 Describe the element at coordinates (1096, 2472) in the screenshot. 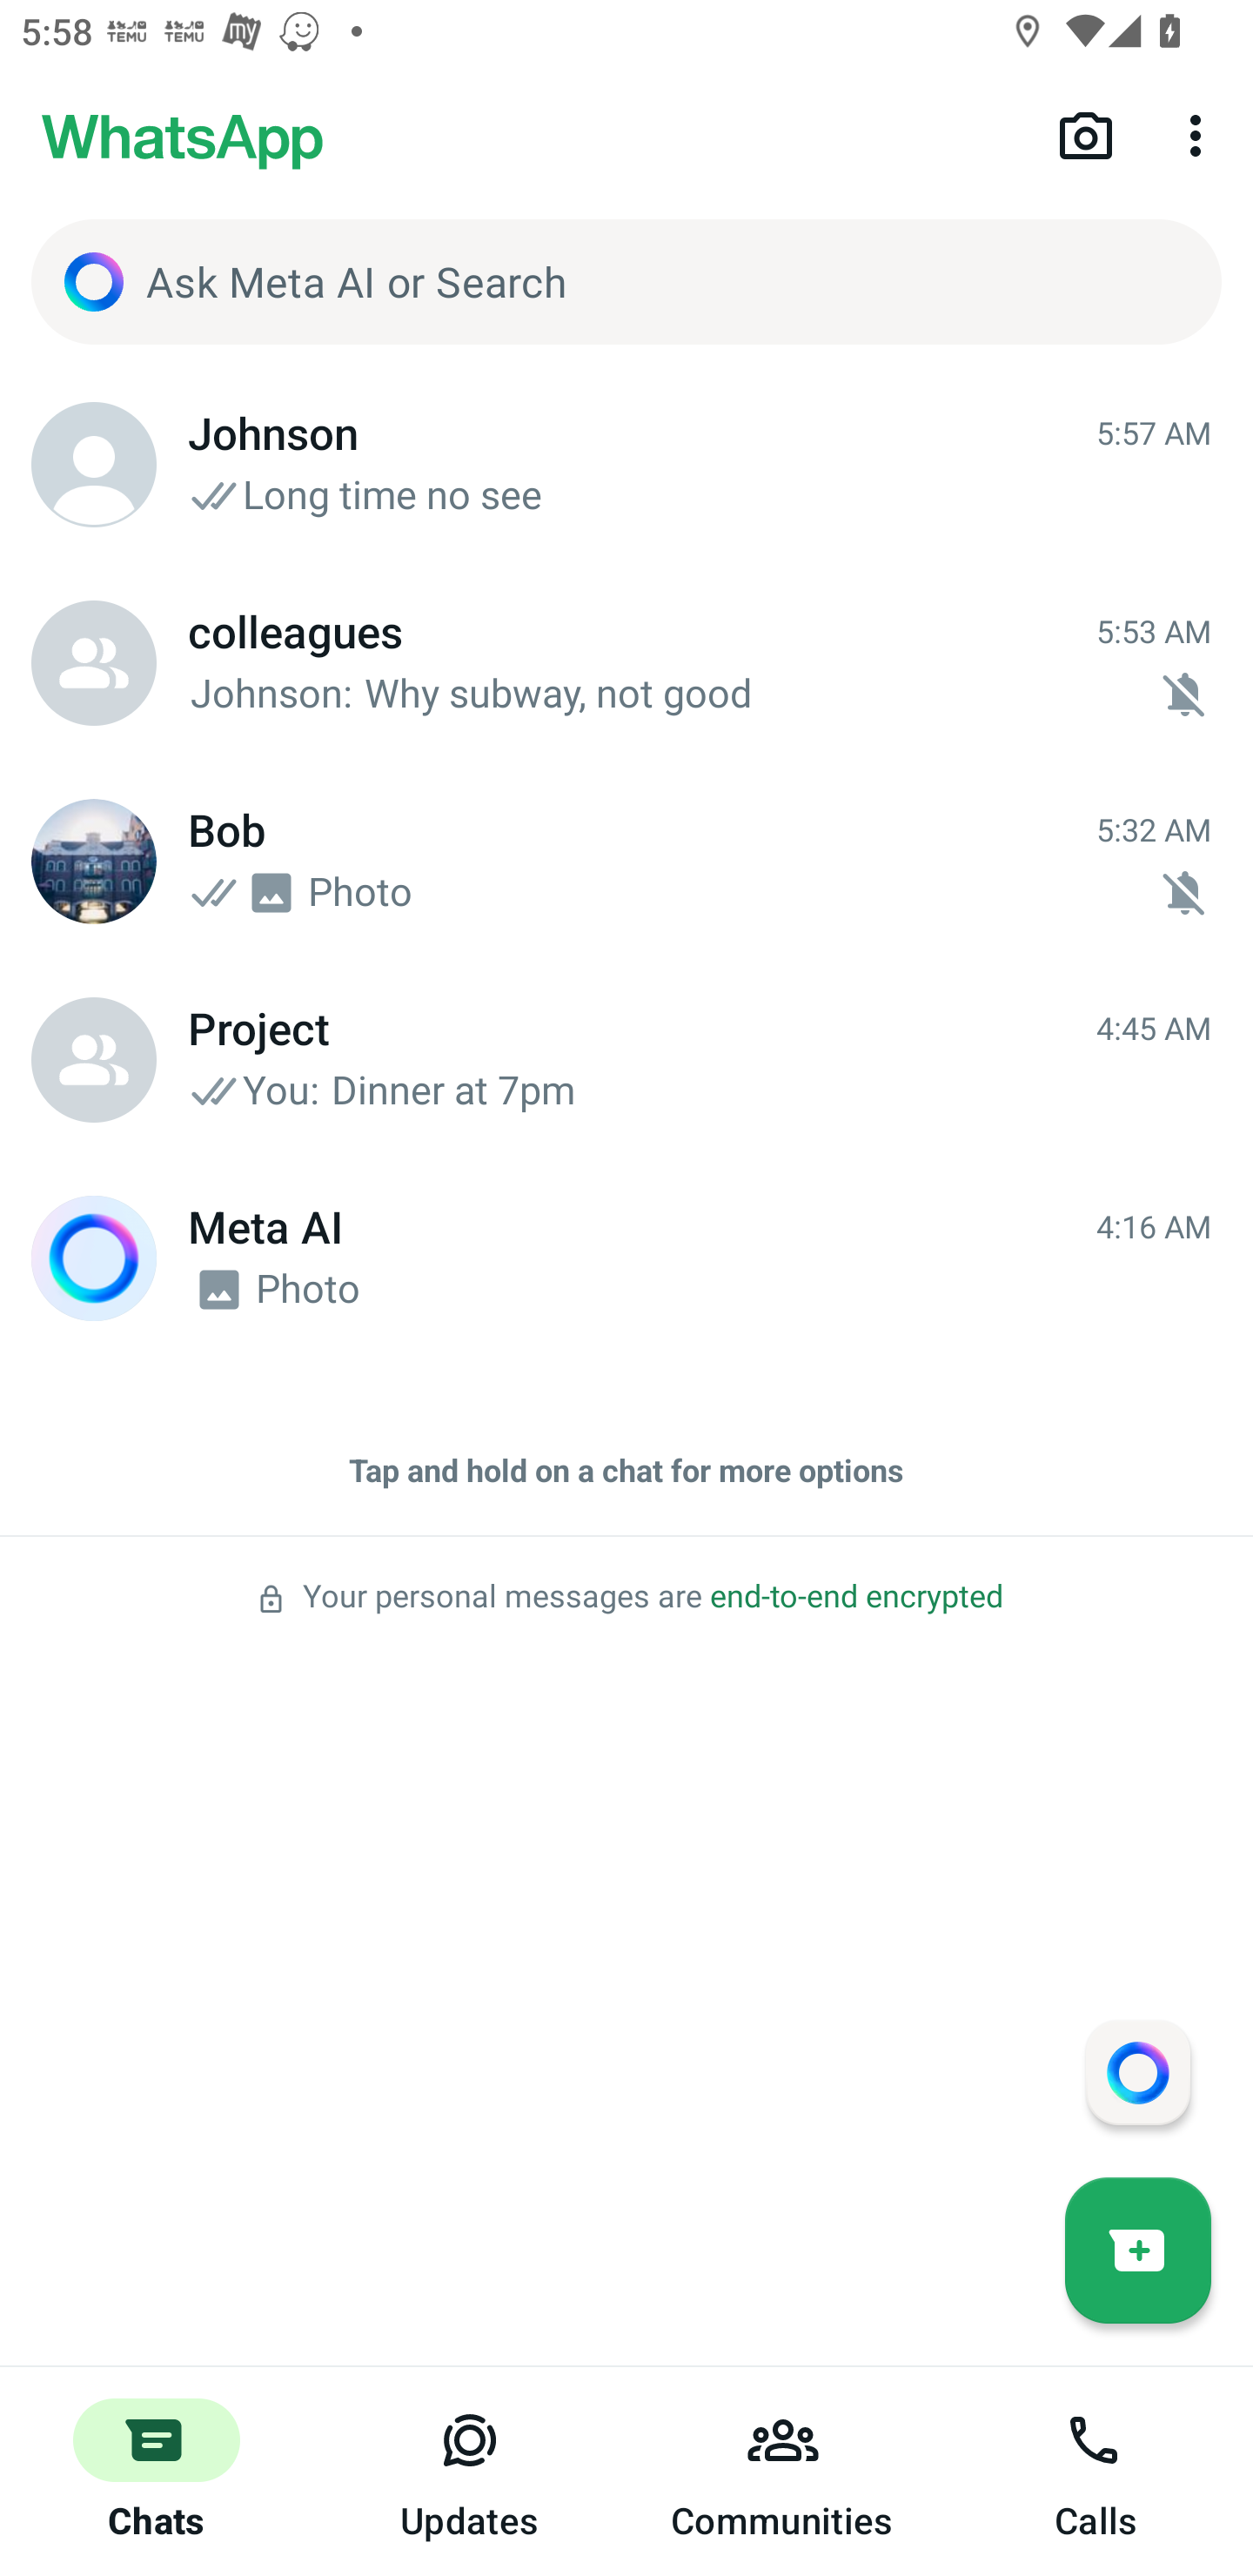

I see `Calls` at that location.